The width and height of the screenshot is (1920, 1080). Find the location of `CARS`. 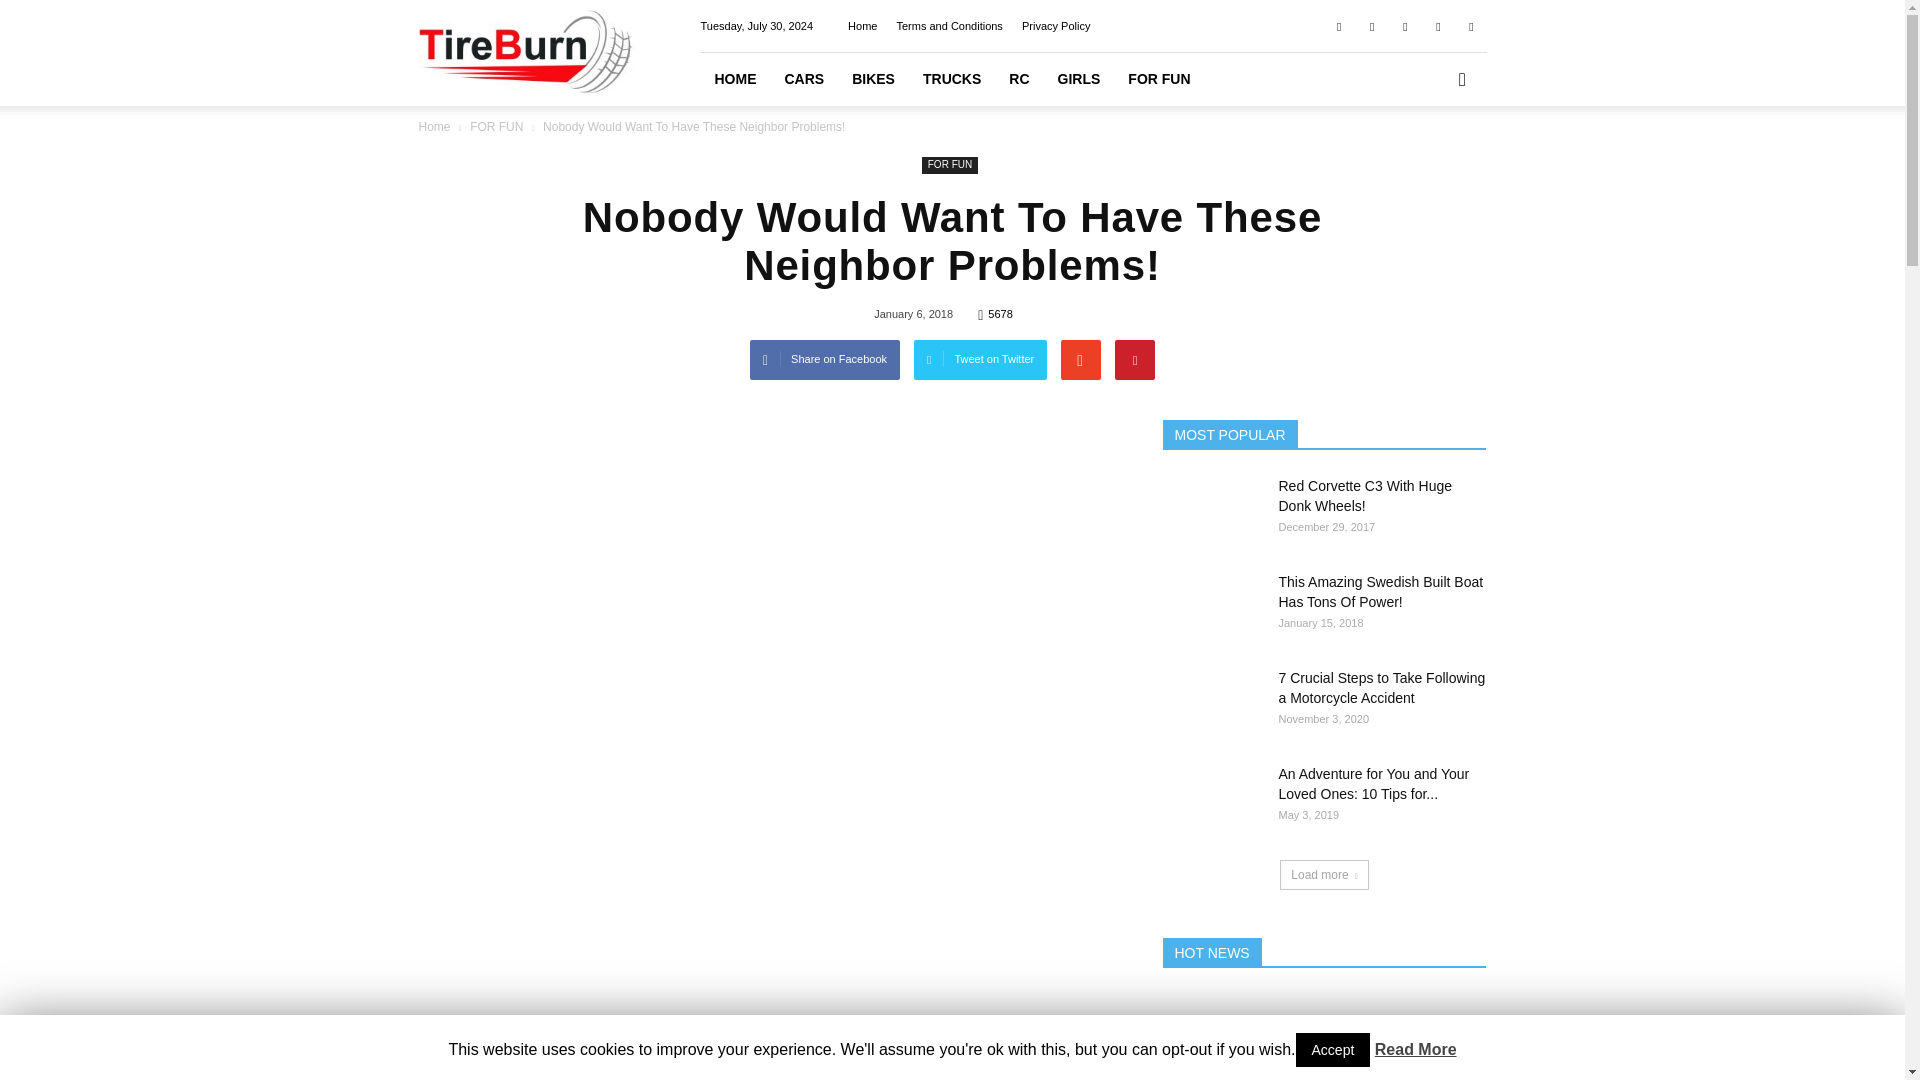

CARS is located at coordinates (803, 78).